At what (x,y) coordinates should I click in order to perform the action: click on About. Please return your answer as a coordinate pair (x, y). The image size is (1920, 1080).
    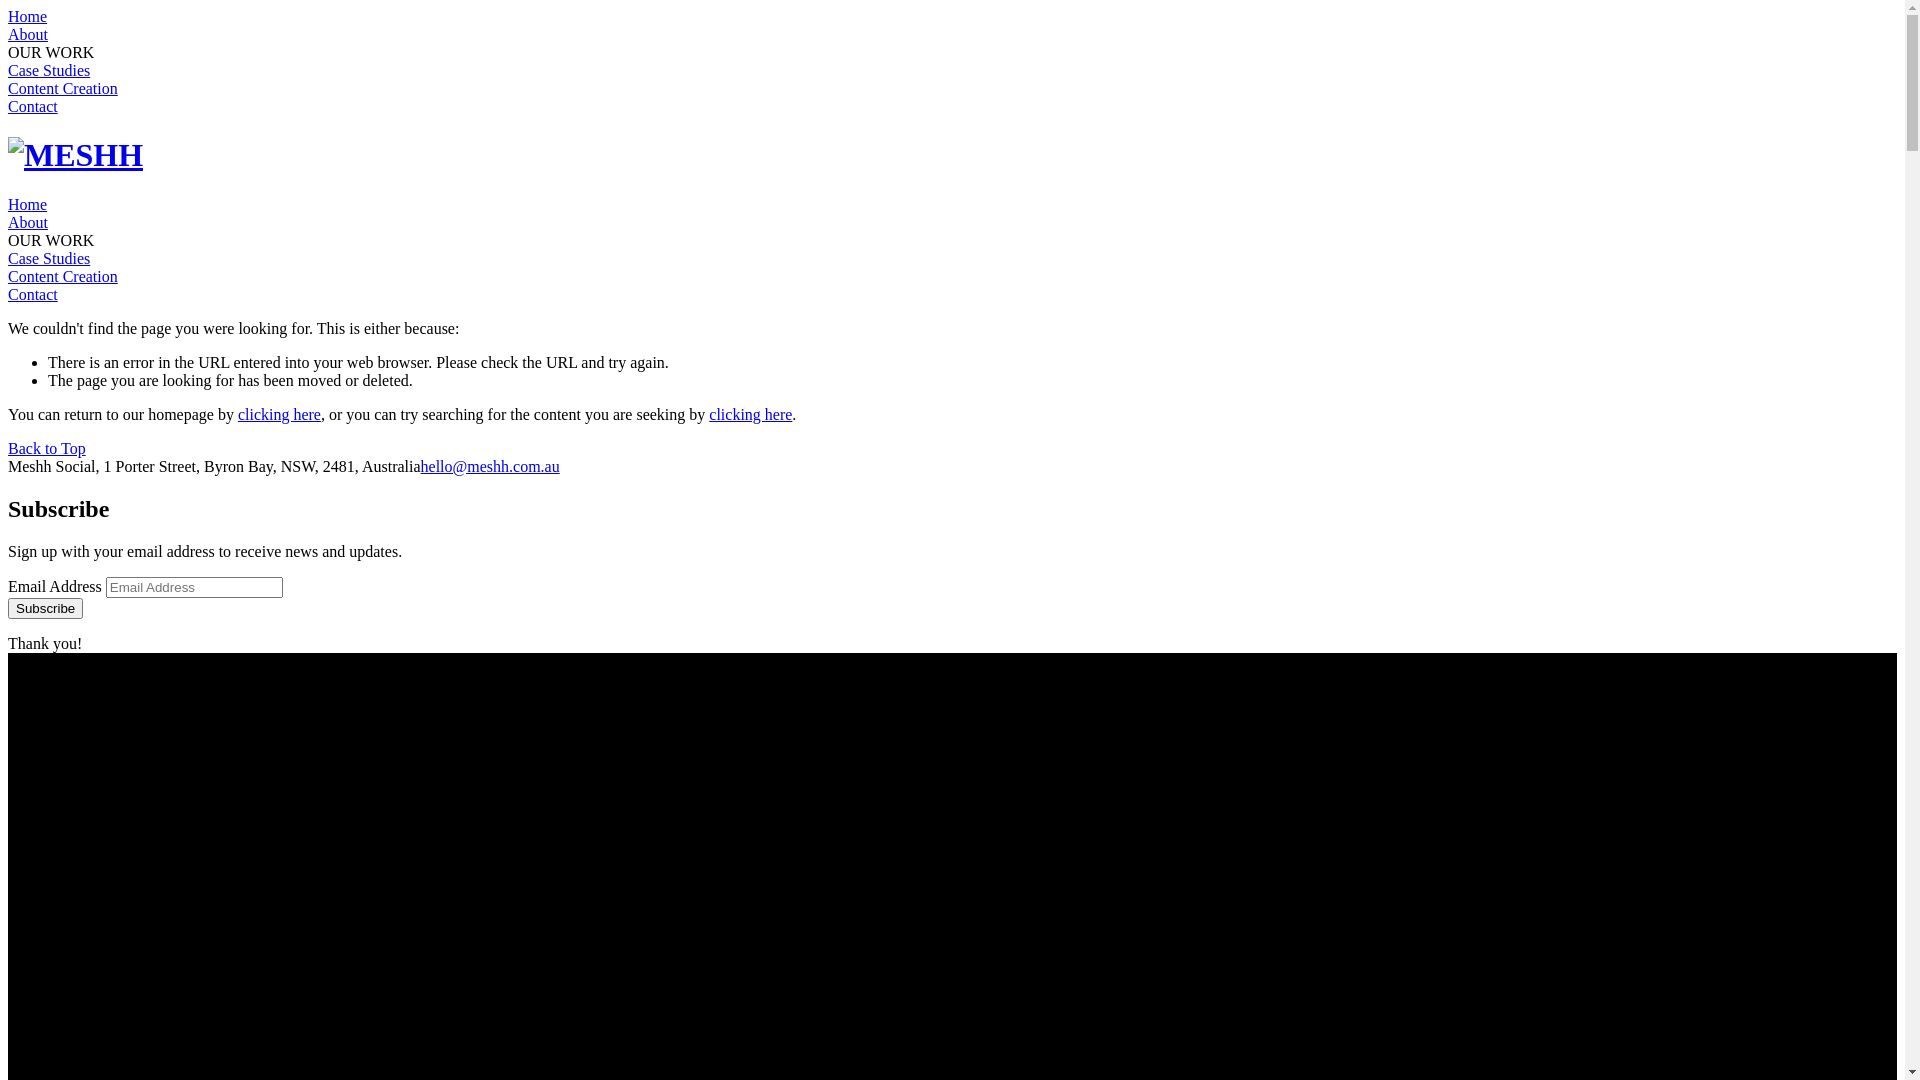
    Looking at the image, I should click on (28, 222).